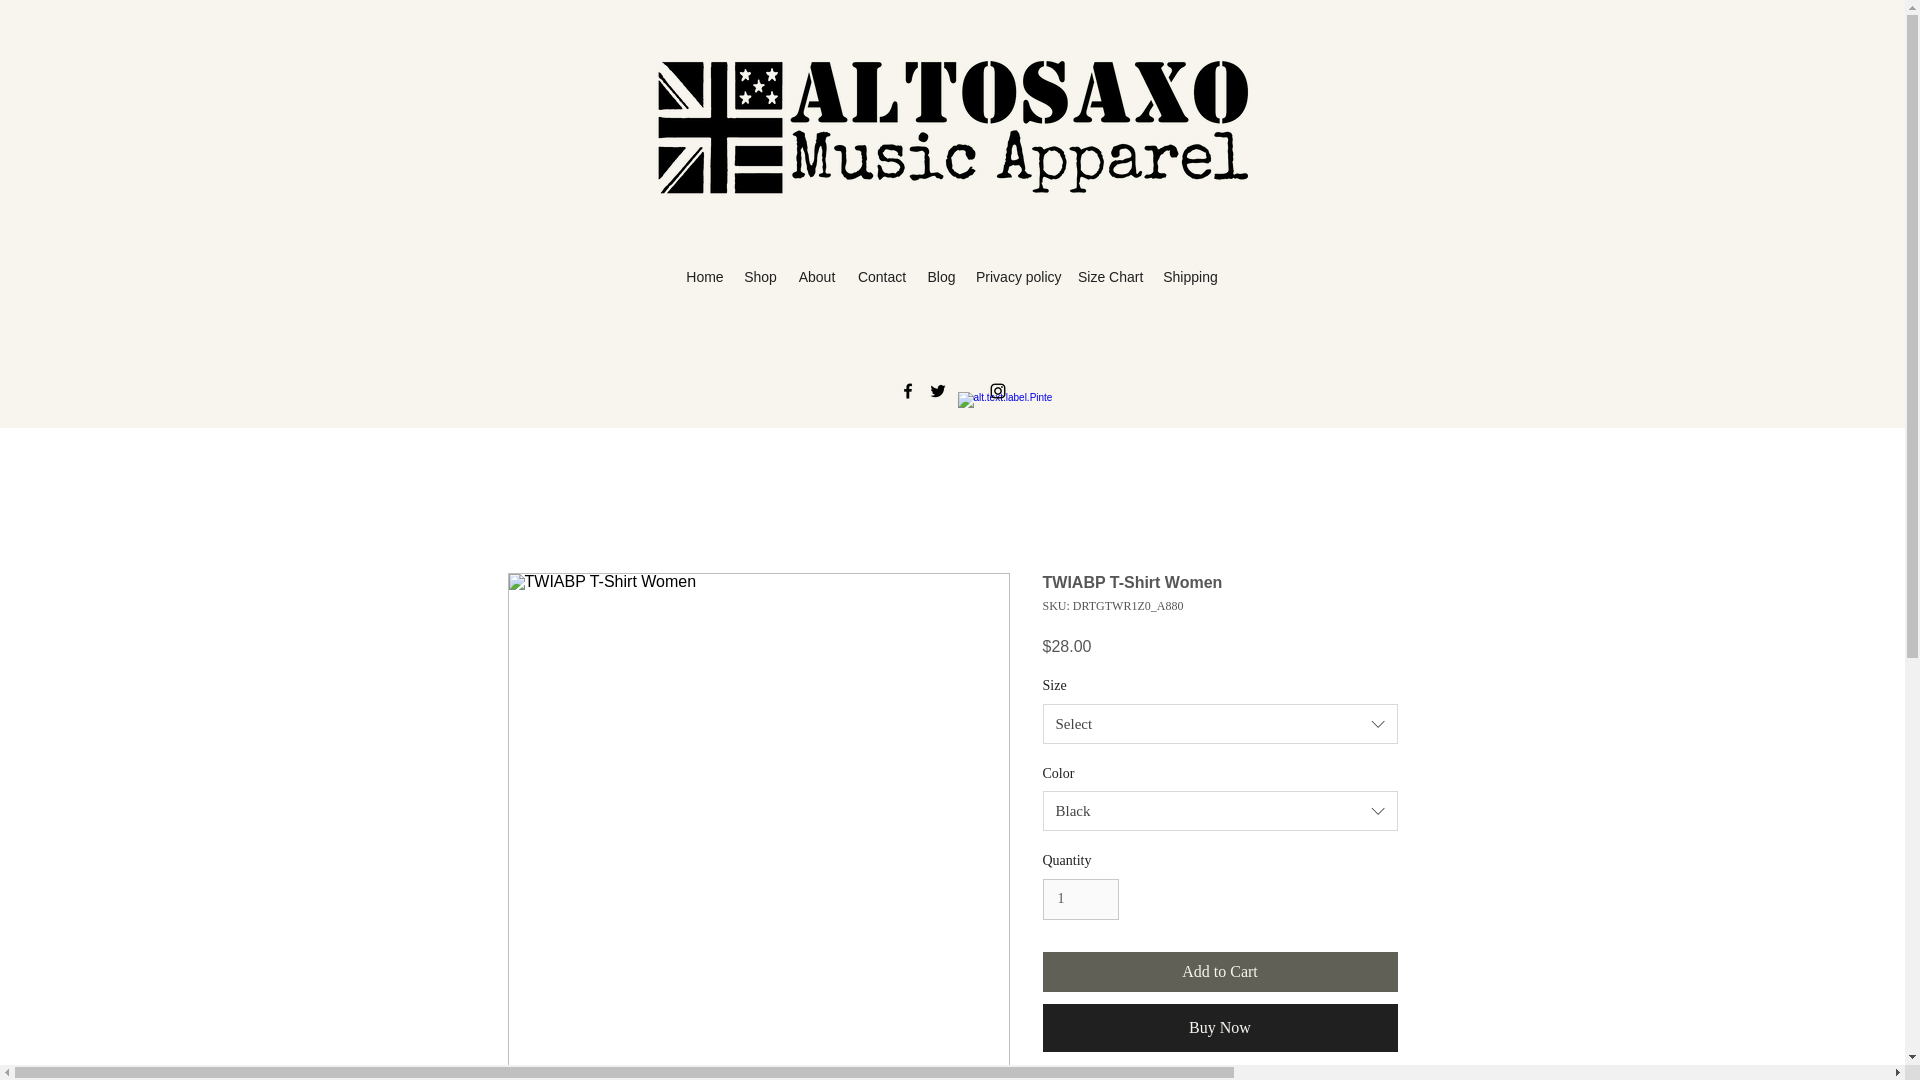  I want to click on Buy Now, so click(1220, 1028).